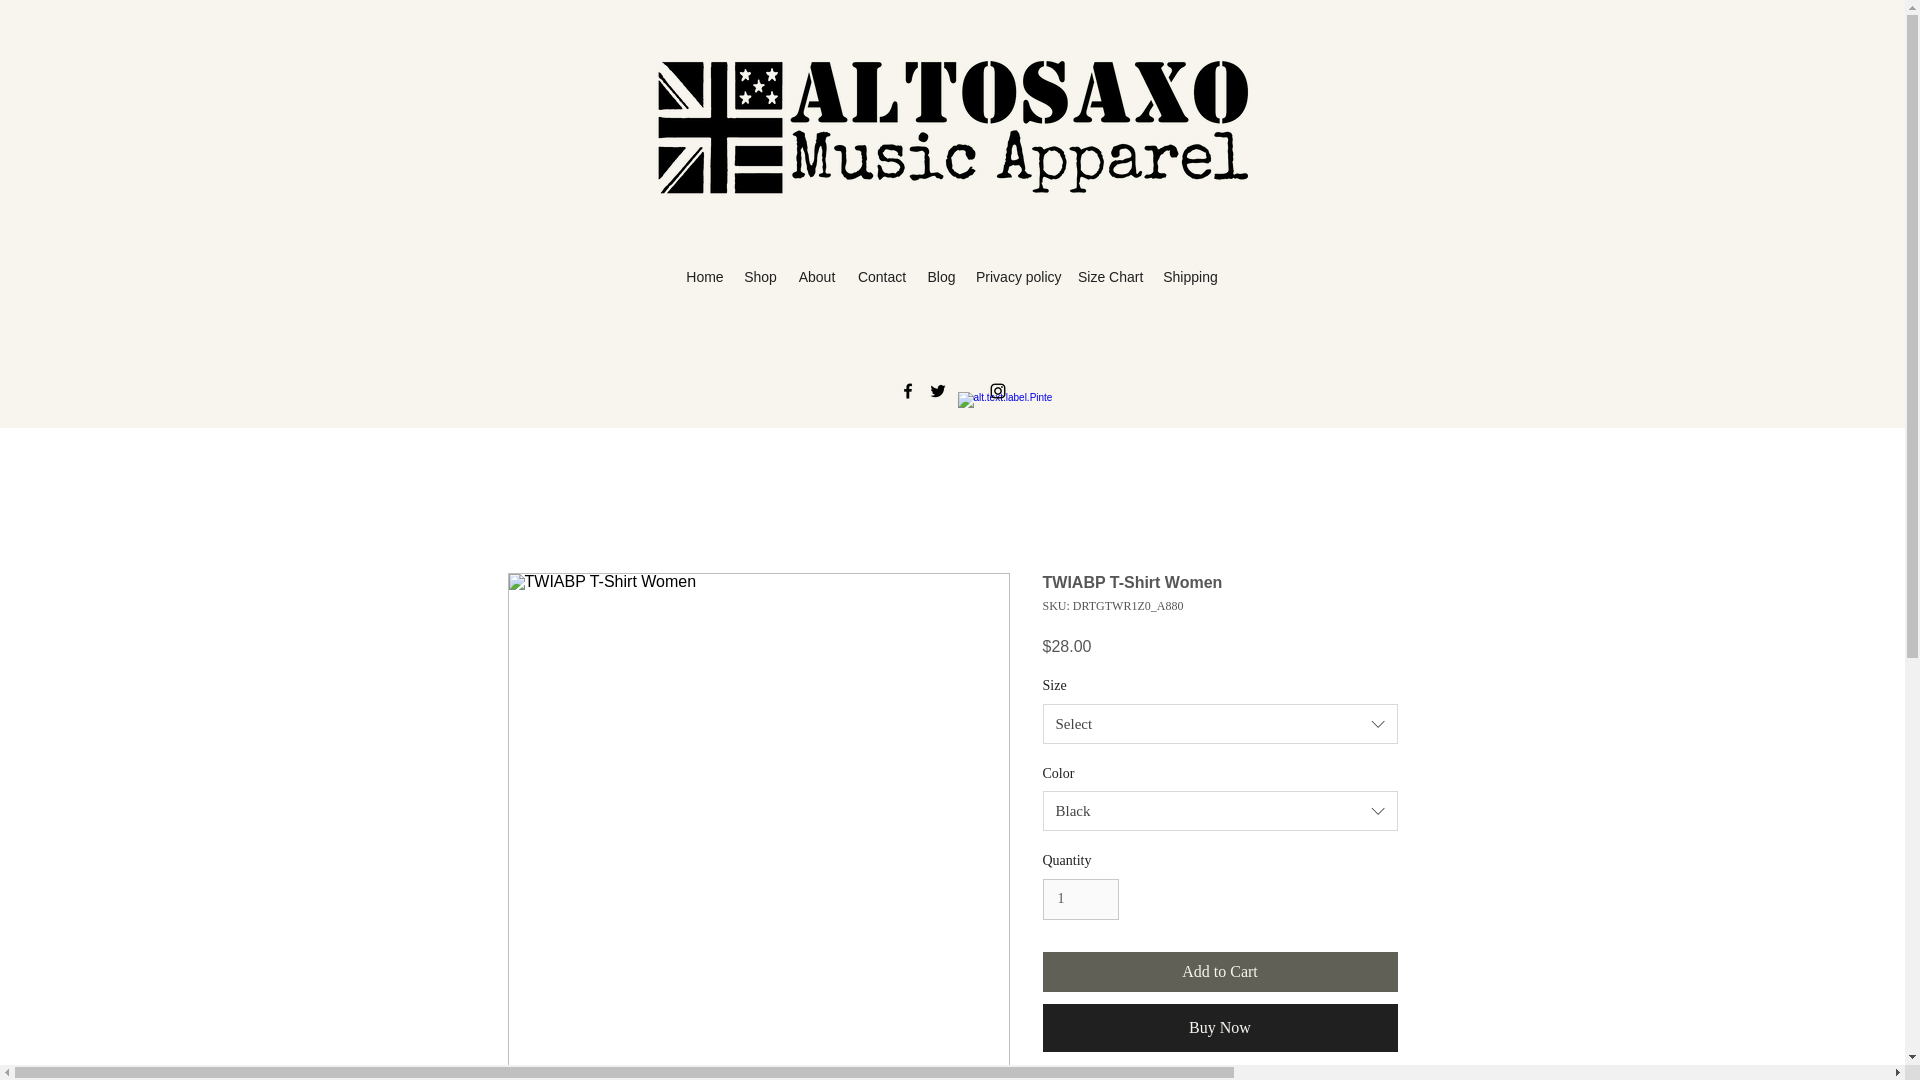  I want to click on Buy Now, so click(1220, 1028).